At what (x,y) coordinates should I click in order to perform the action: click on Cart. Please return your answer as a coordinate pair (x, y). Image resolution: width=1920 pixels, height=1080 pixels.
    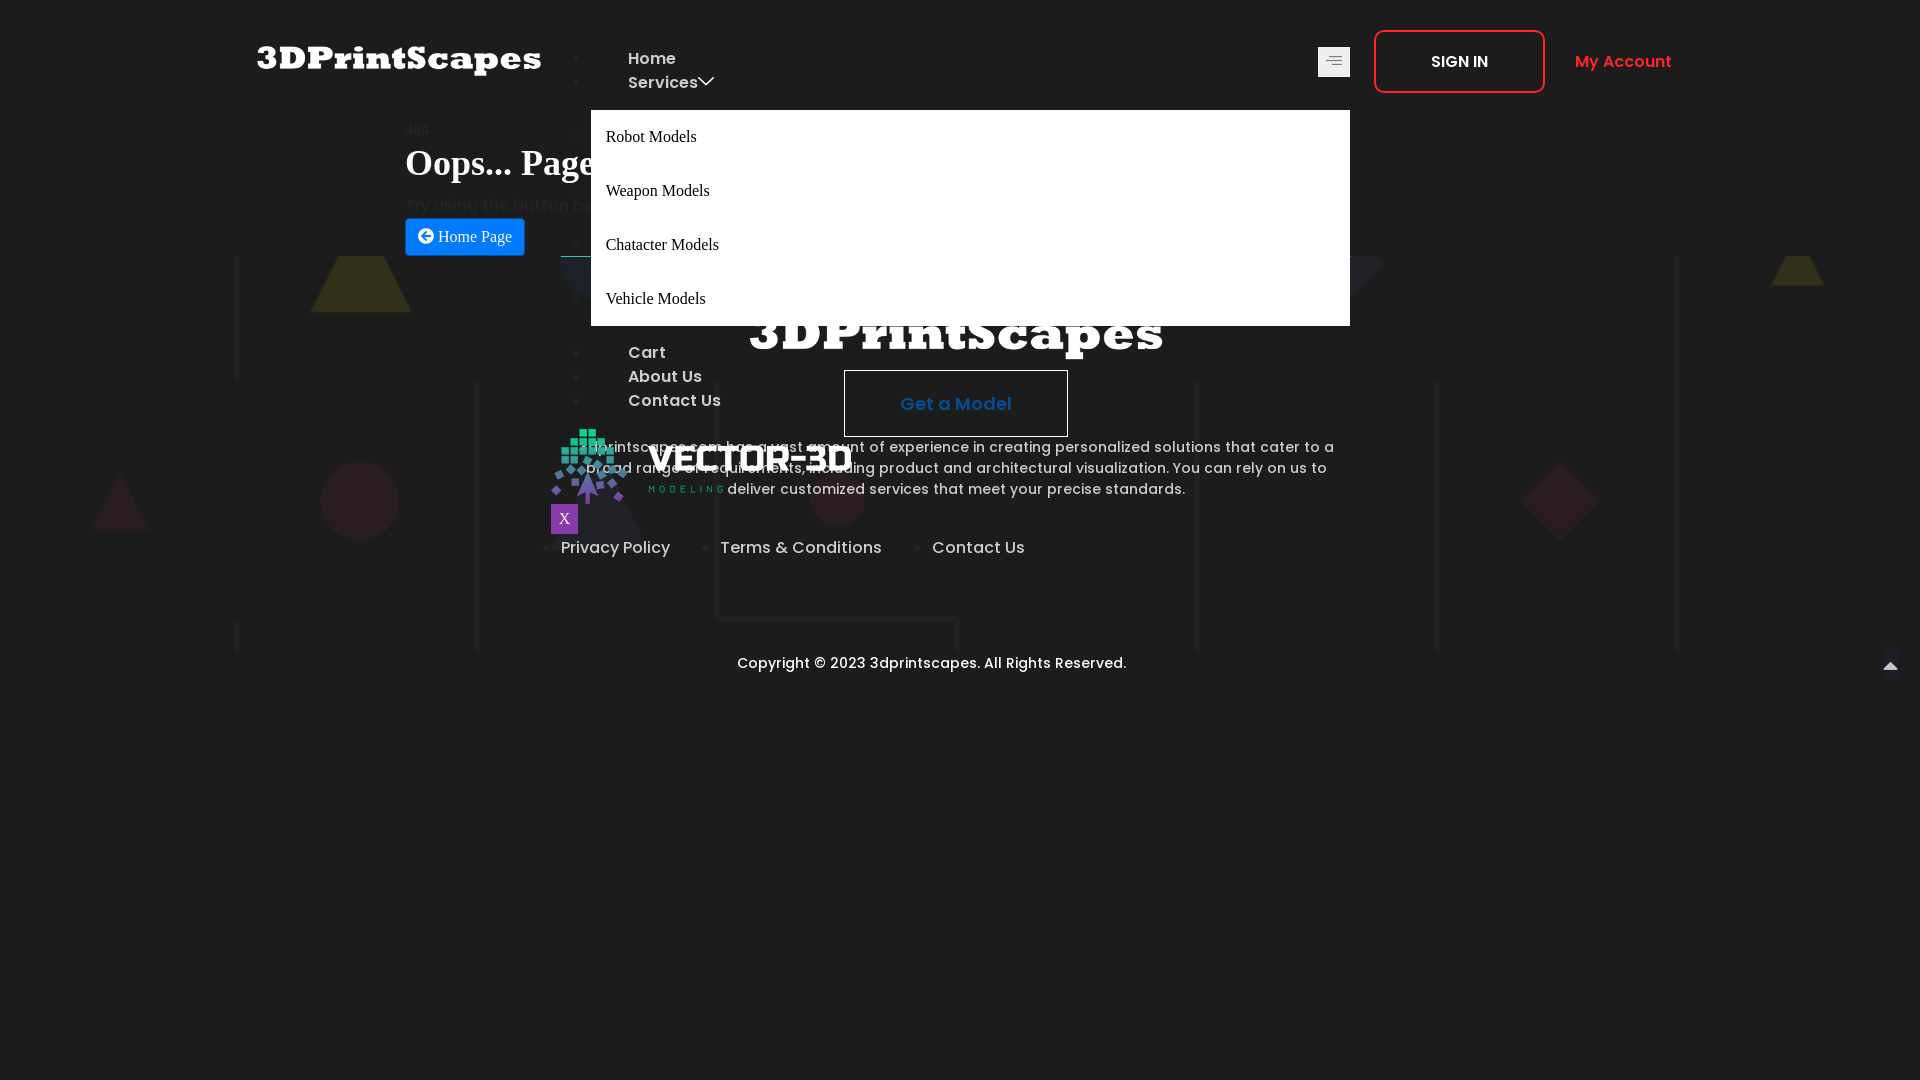
    Looking at the image, I should click on (647, 352).